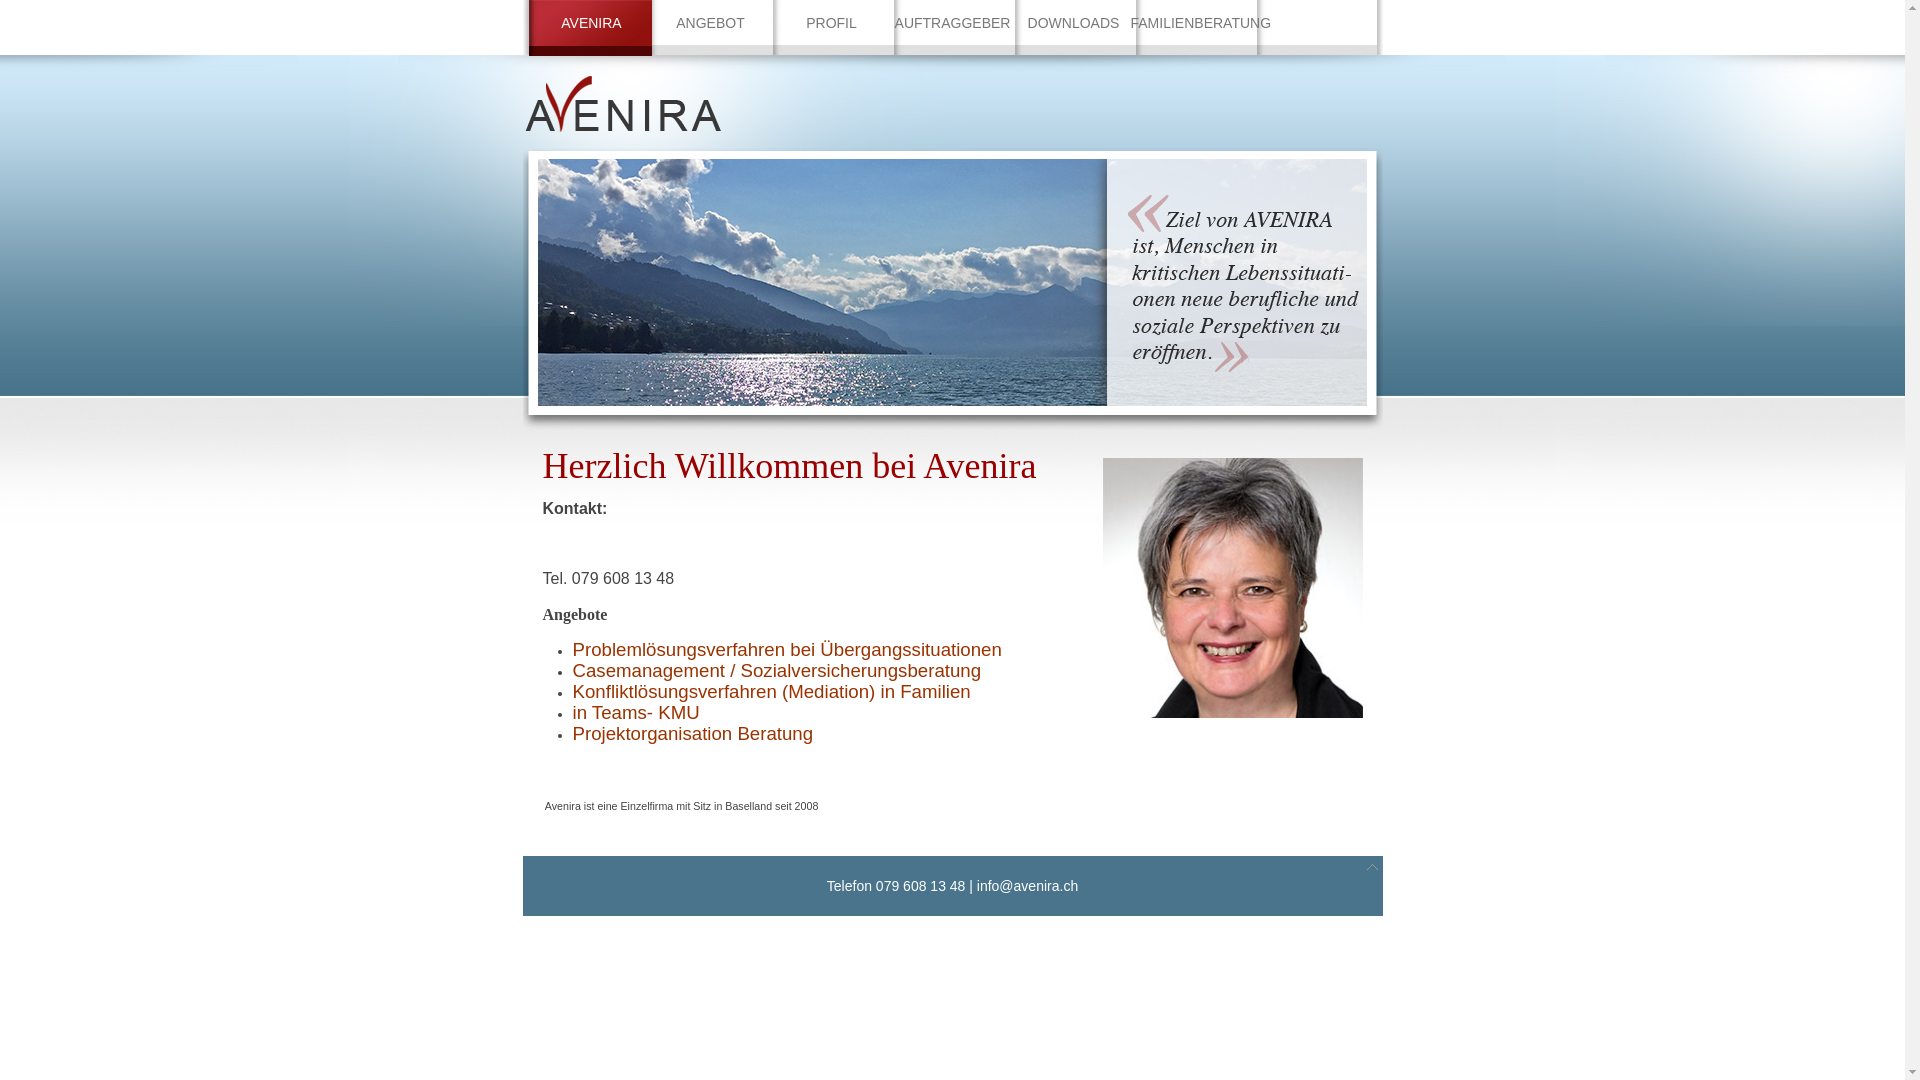 This screenshot has height=1080, width=1920. What do you see at coordinates (952, 23) in the screenshot?
I see `AUFTRAGGEBER` at bounding box center [952, 23].